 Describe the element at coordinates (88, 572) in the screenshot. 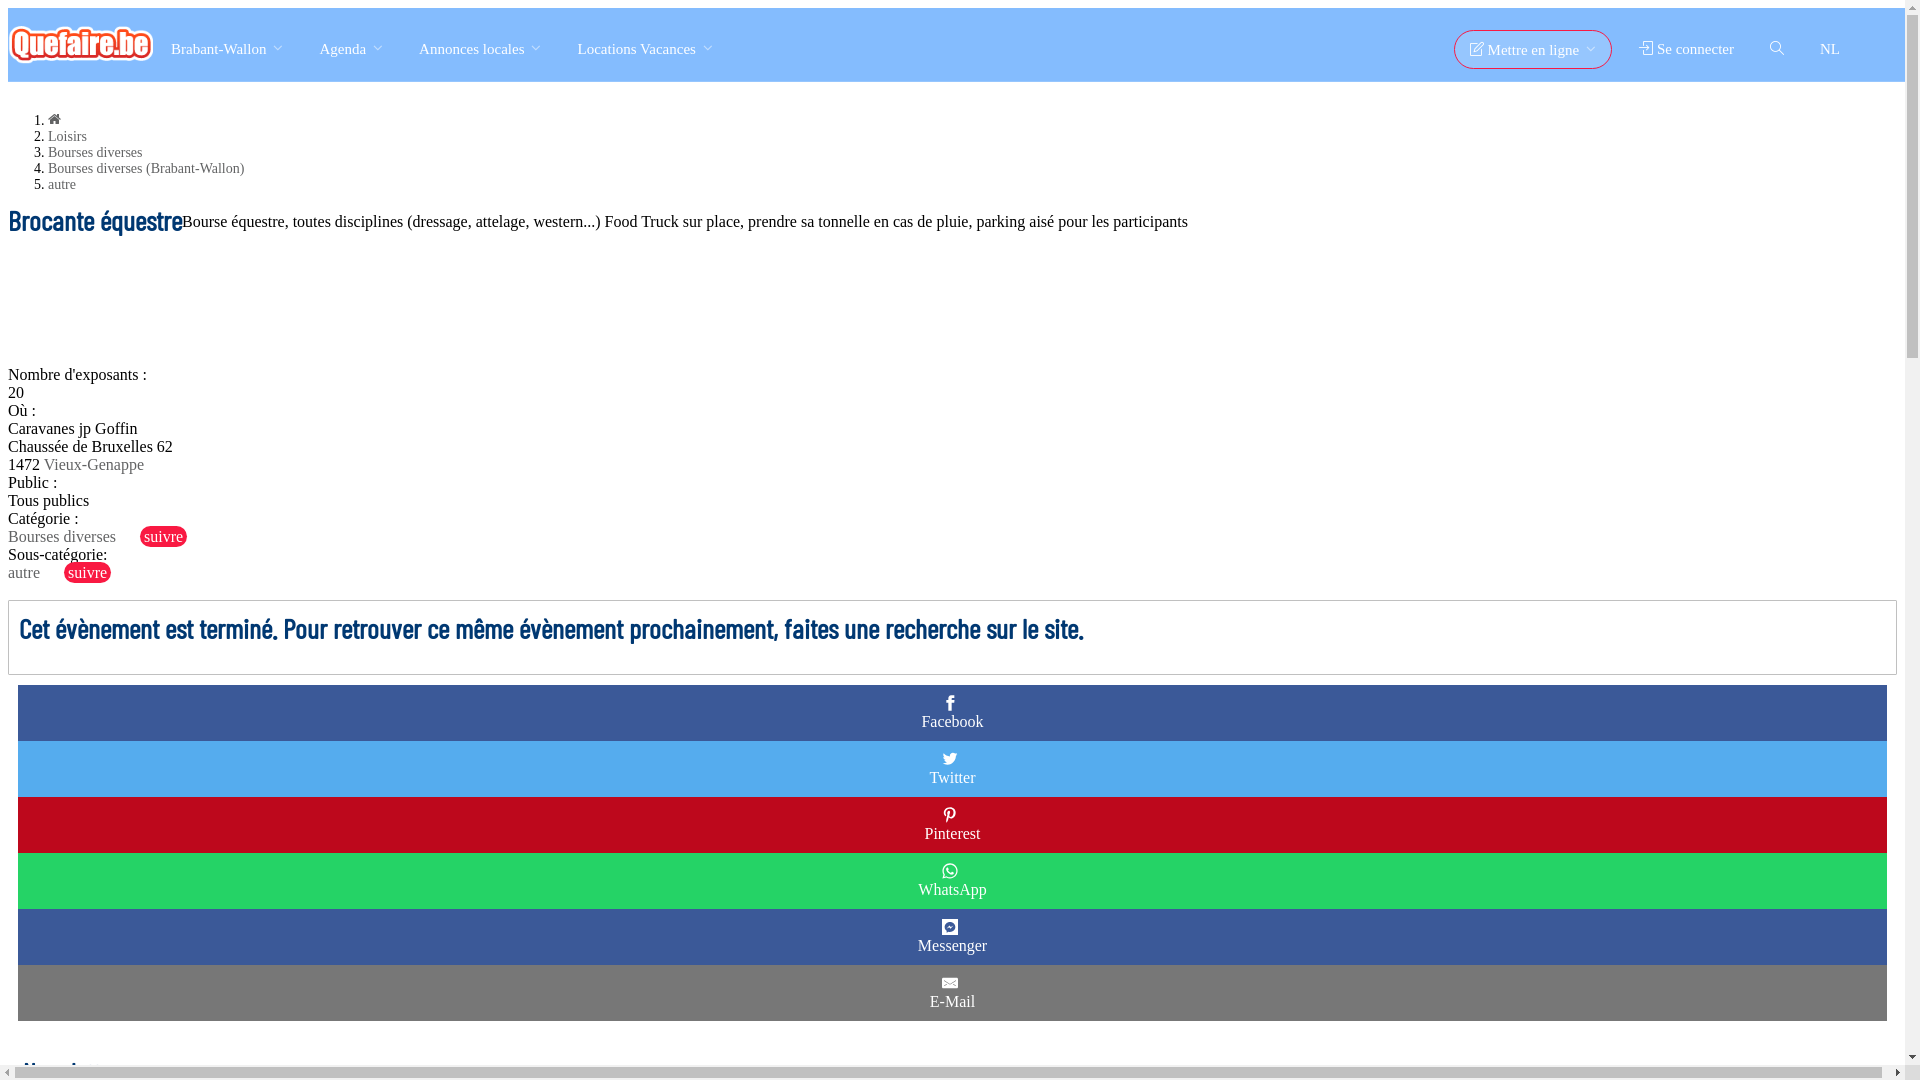

I see `suivre` at that location.